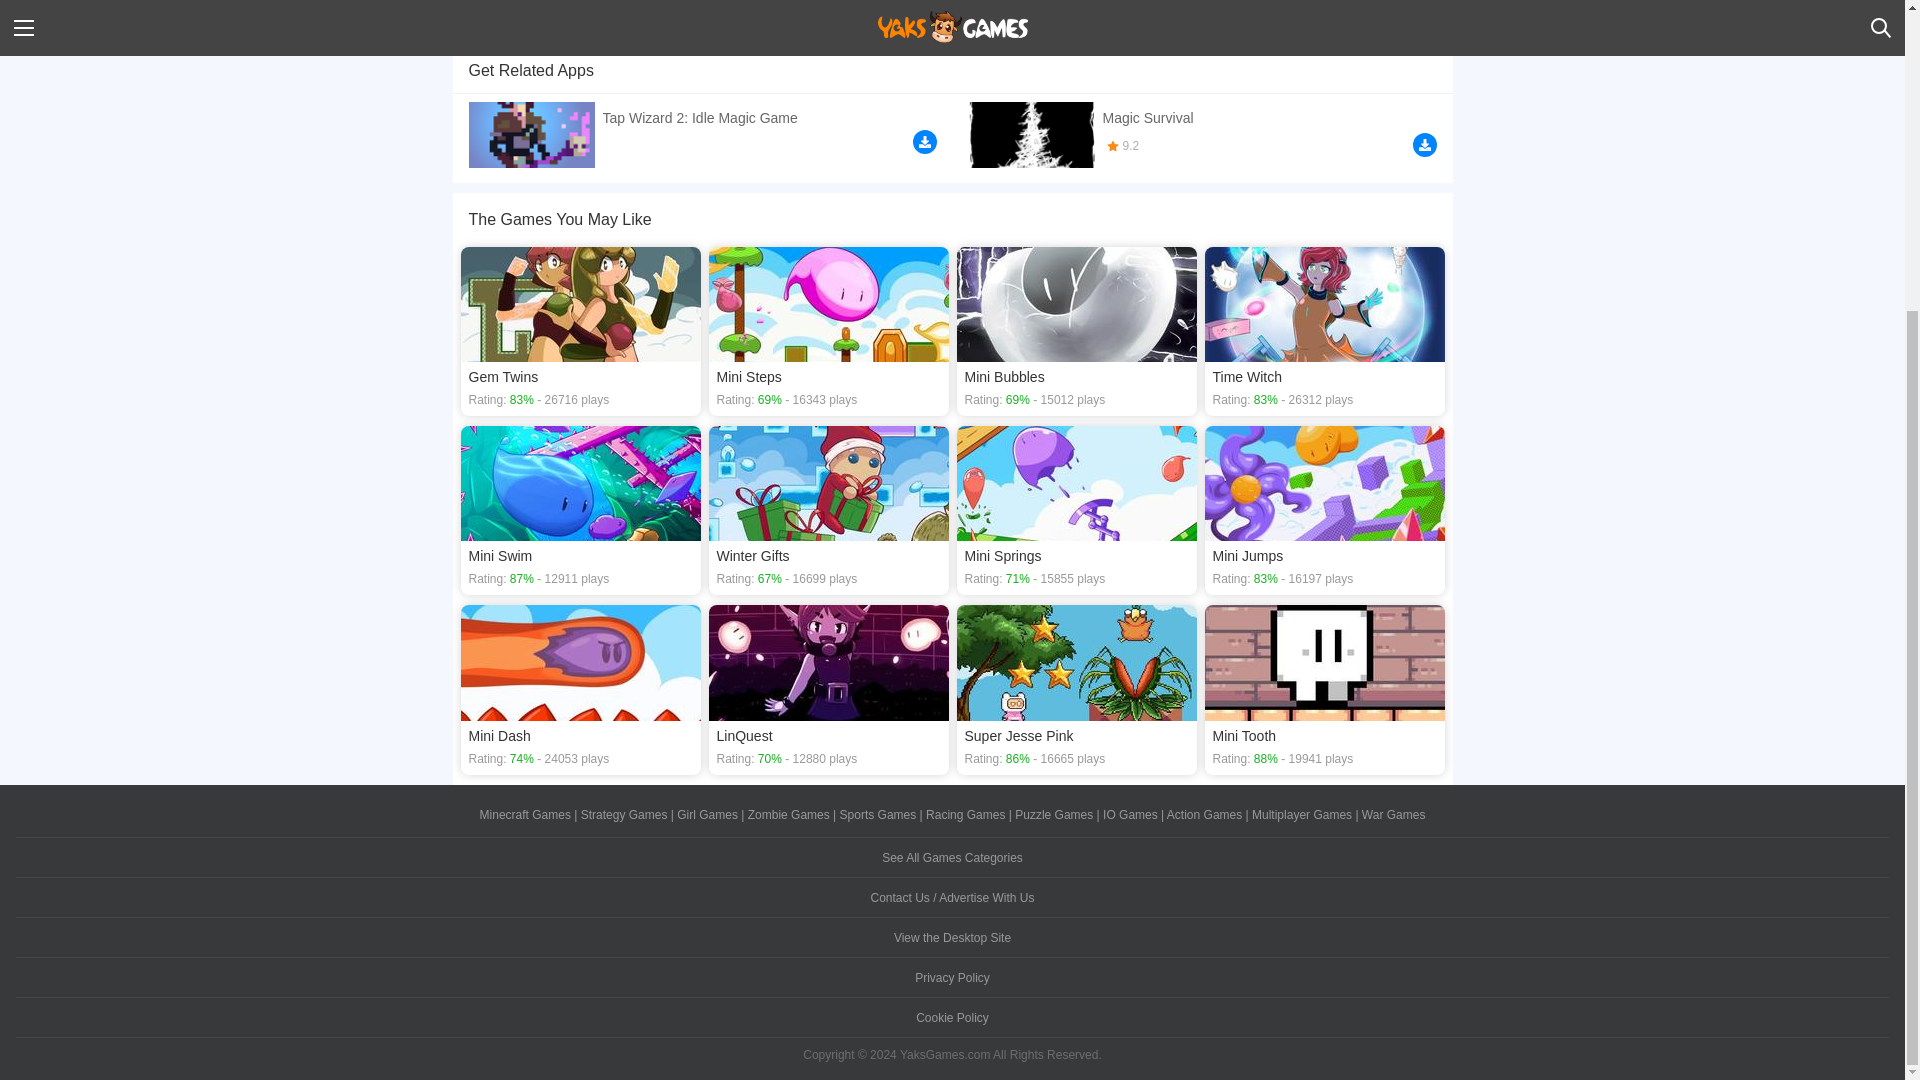 This screenshot has height=1080, width=1920. Describe the element at coordinates (1323, 689) in the screenshot. I see `Mini Tooth` at that location.